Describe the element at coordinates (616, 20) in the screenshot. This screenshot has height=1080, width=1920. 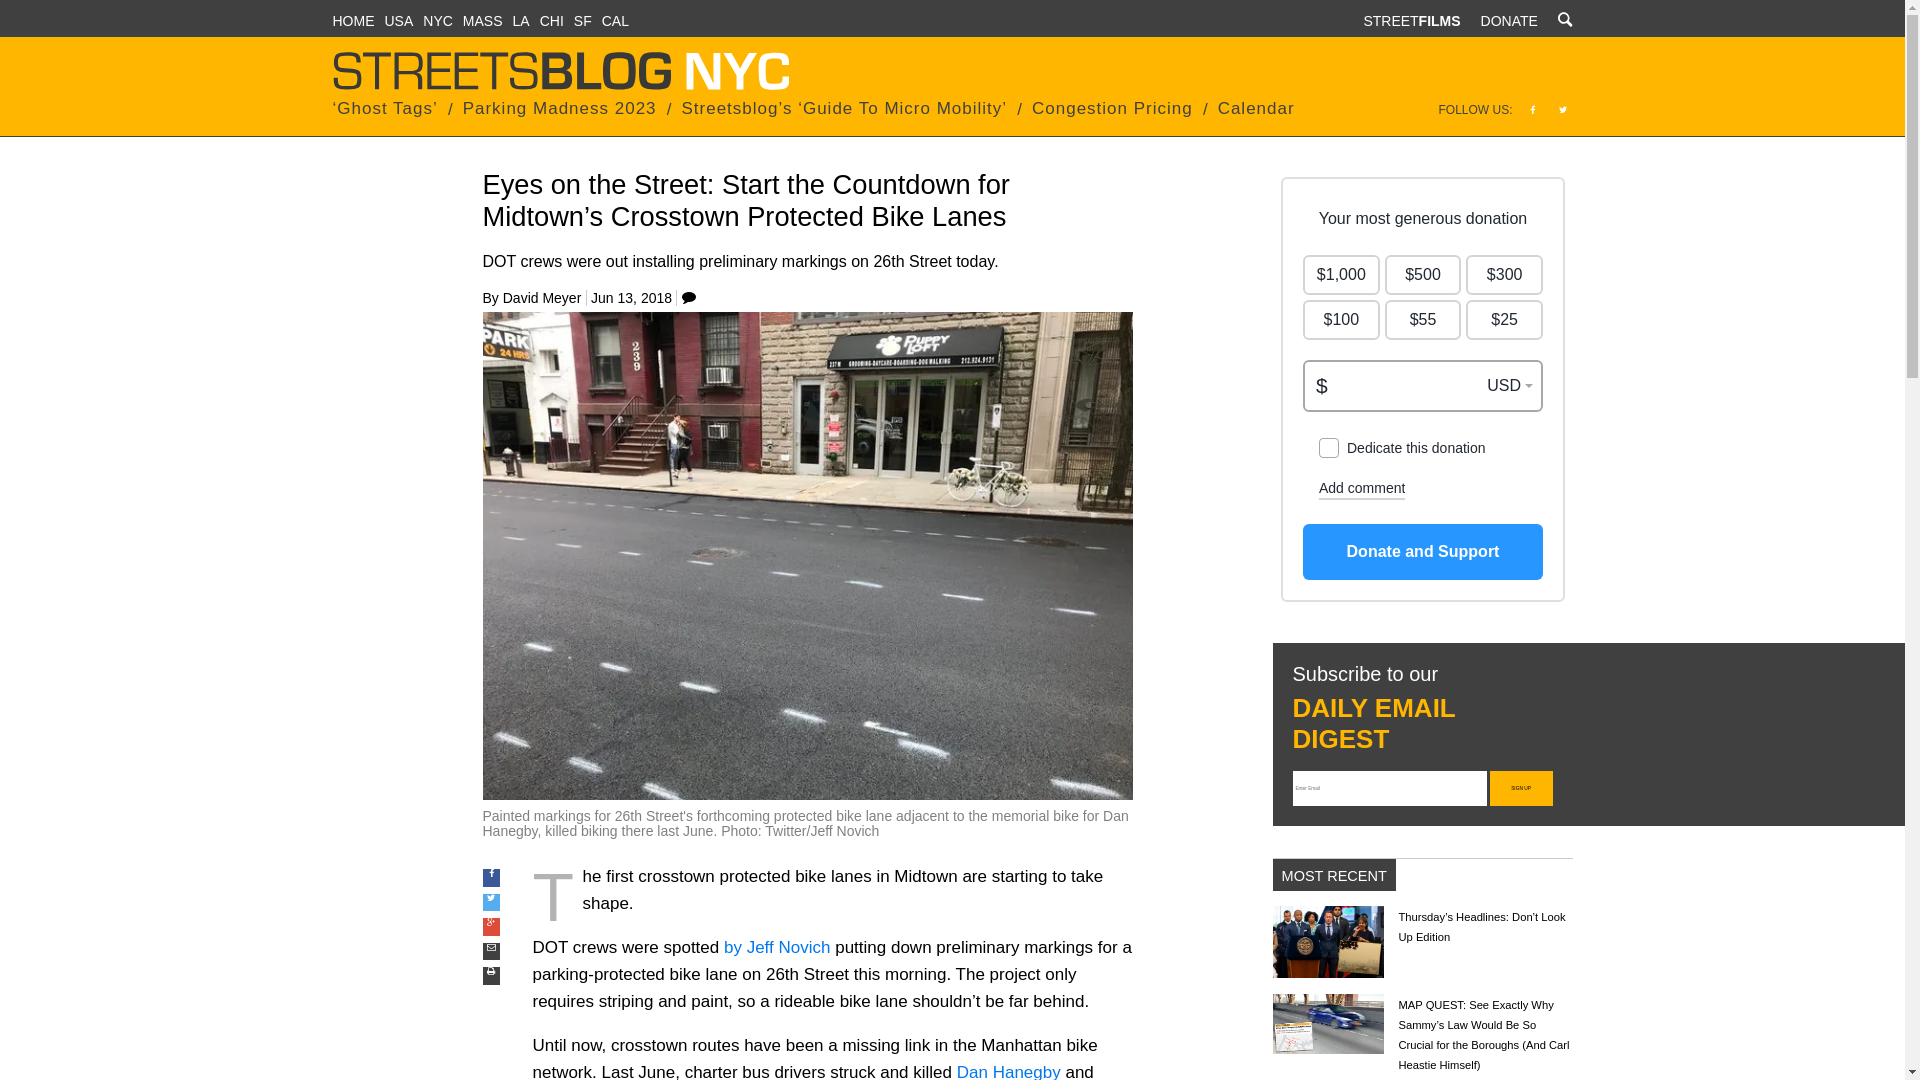
I see `CAL` at that location.